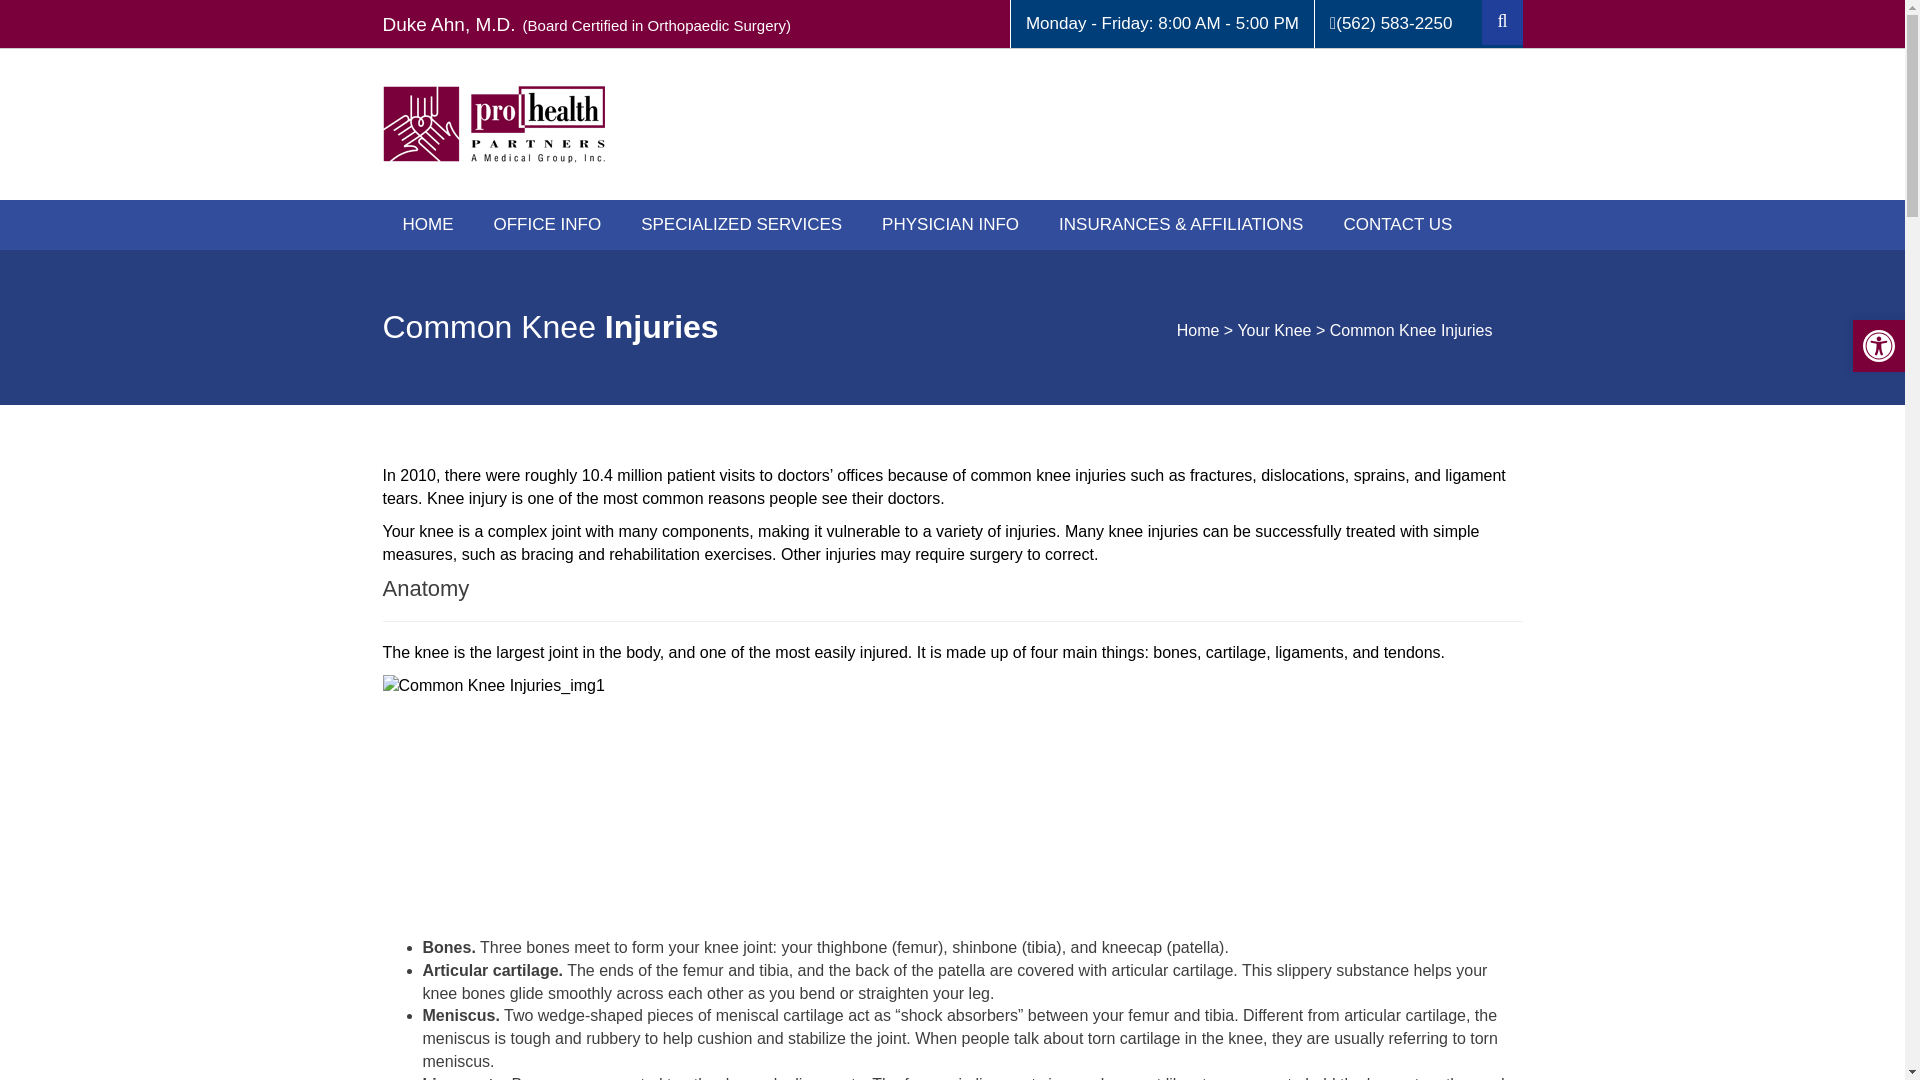 The height and width of the screenshot is (1080, 1920). Describe the element at coordinates (950, 224) in the screenshot. I see `PHYSICIAN INFO` at that location.